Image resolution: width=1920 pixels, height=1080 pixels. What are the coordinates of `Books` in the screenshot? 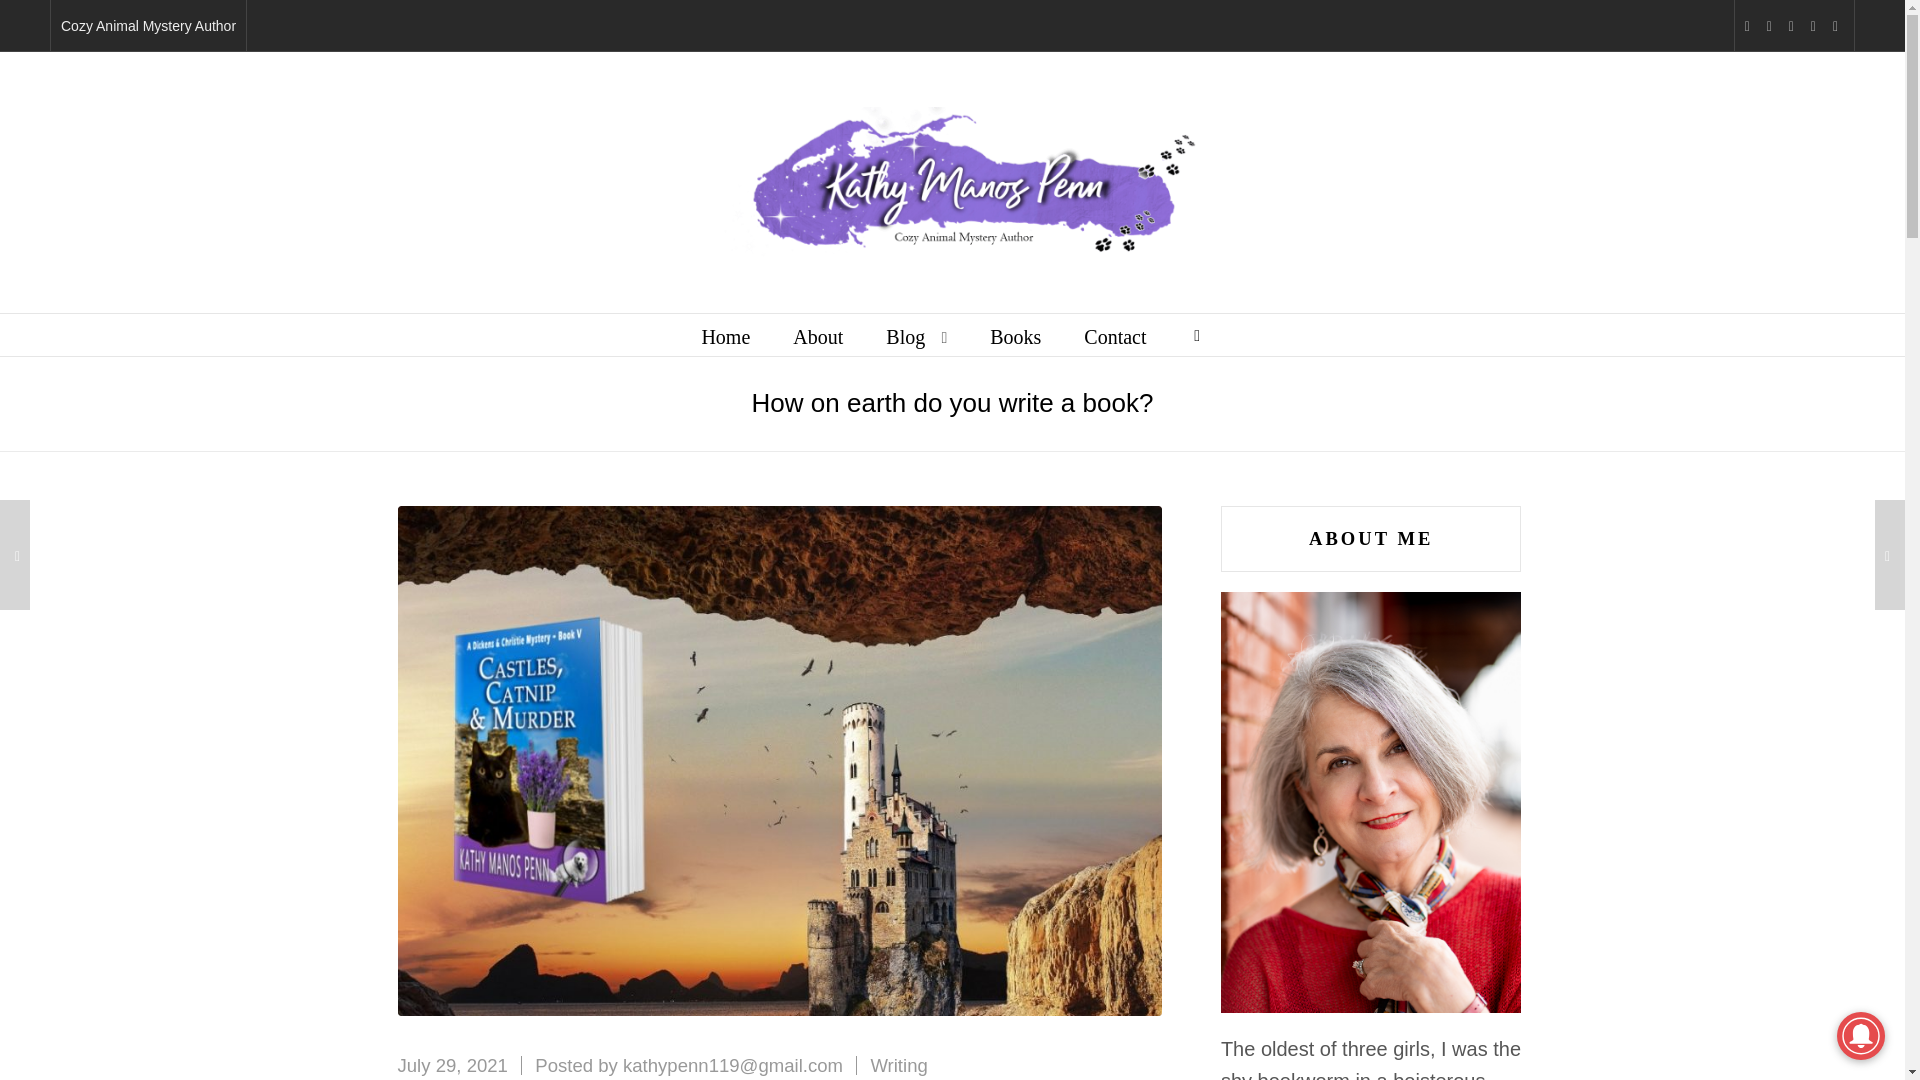 It's located at (1015, 335).